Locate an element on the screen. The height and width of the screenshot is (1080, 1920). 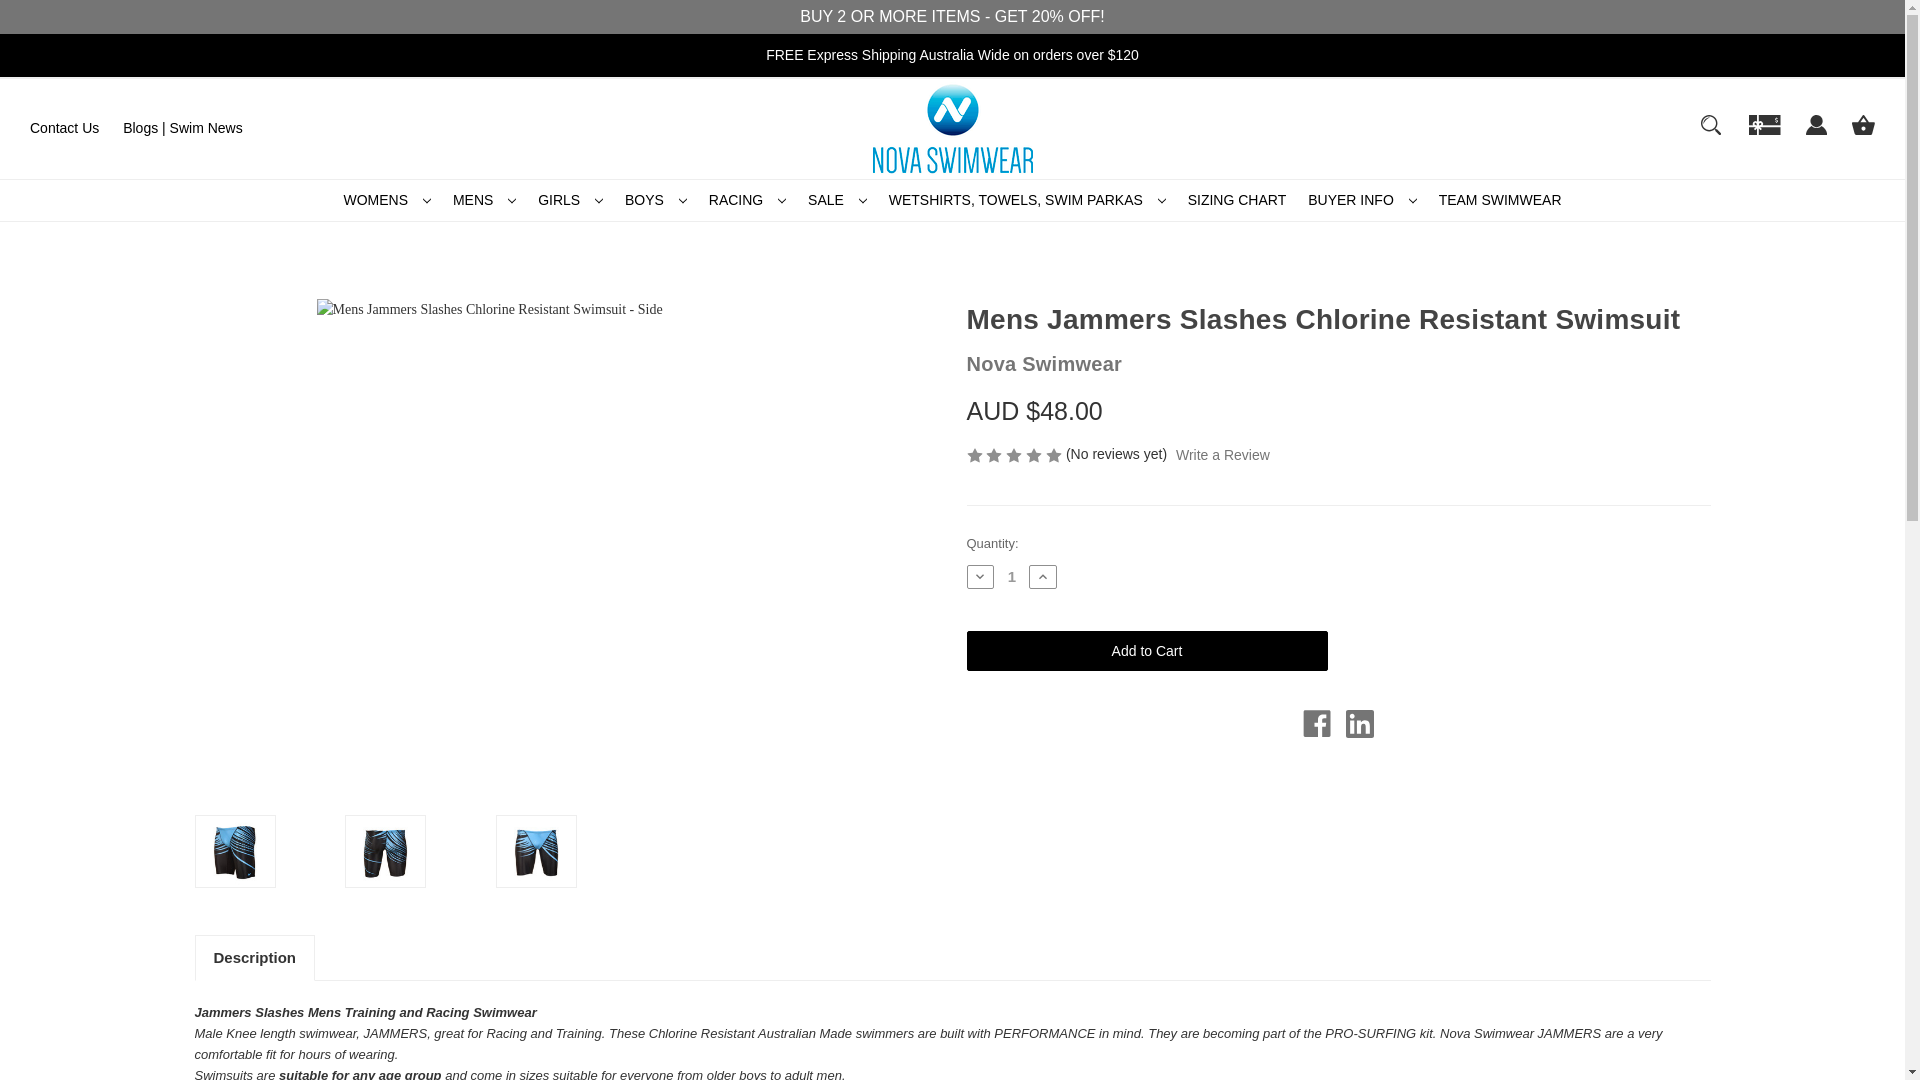
MENS is located at coordinates (484, 200).